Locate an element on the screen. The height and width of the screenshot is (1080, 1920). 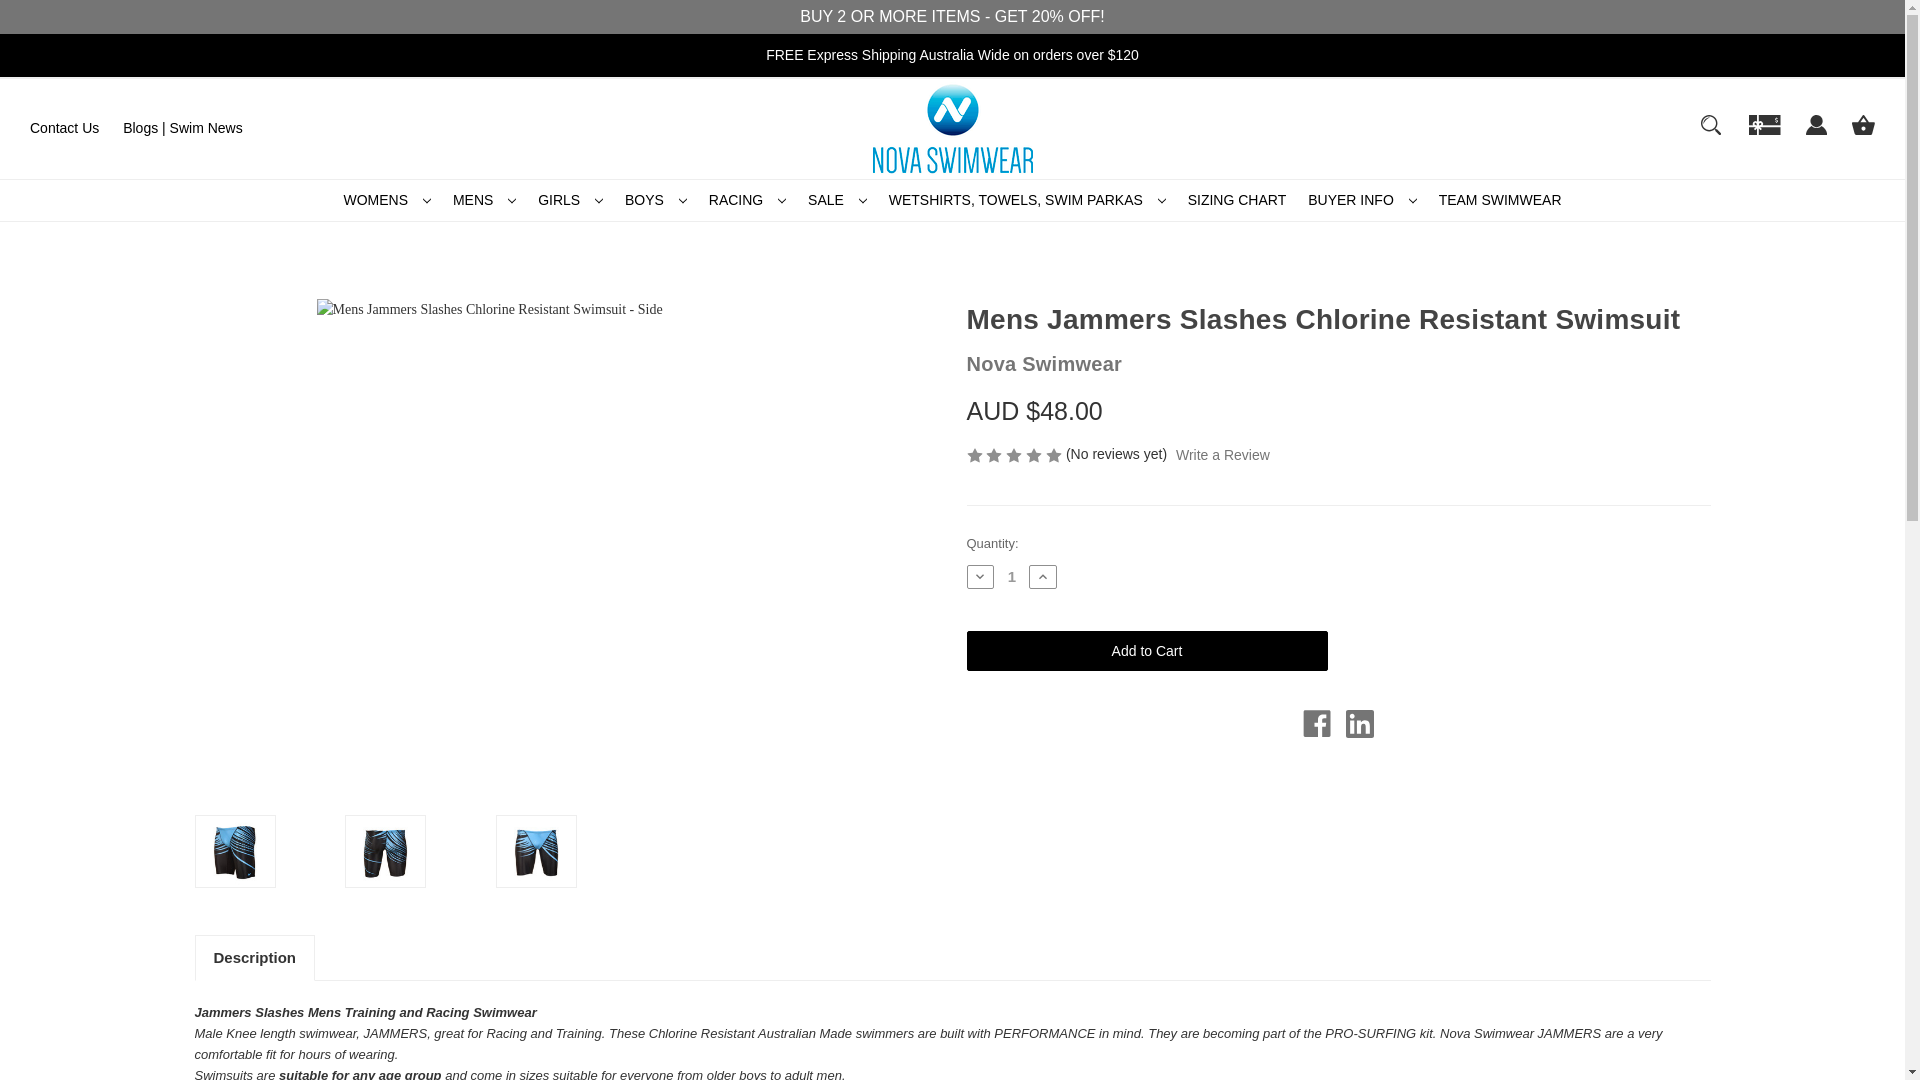
MENS is located at coordinates (484, 200).